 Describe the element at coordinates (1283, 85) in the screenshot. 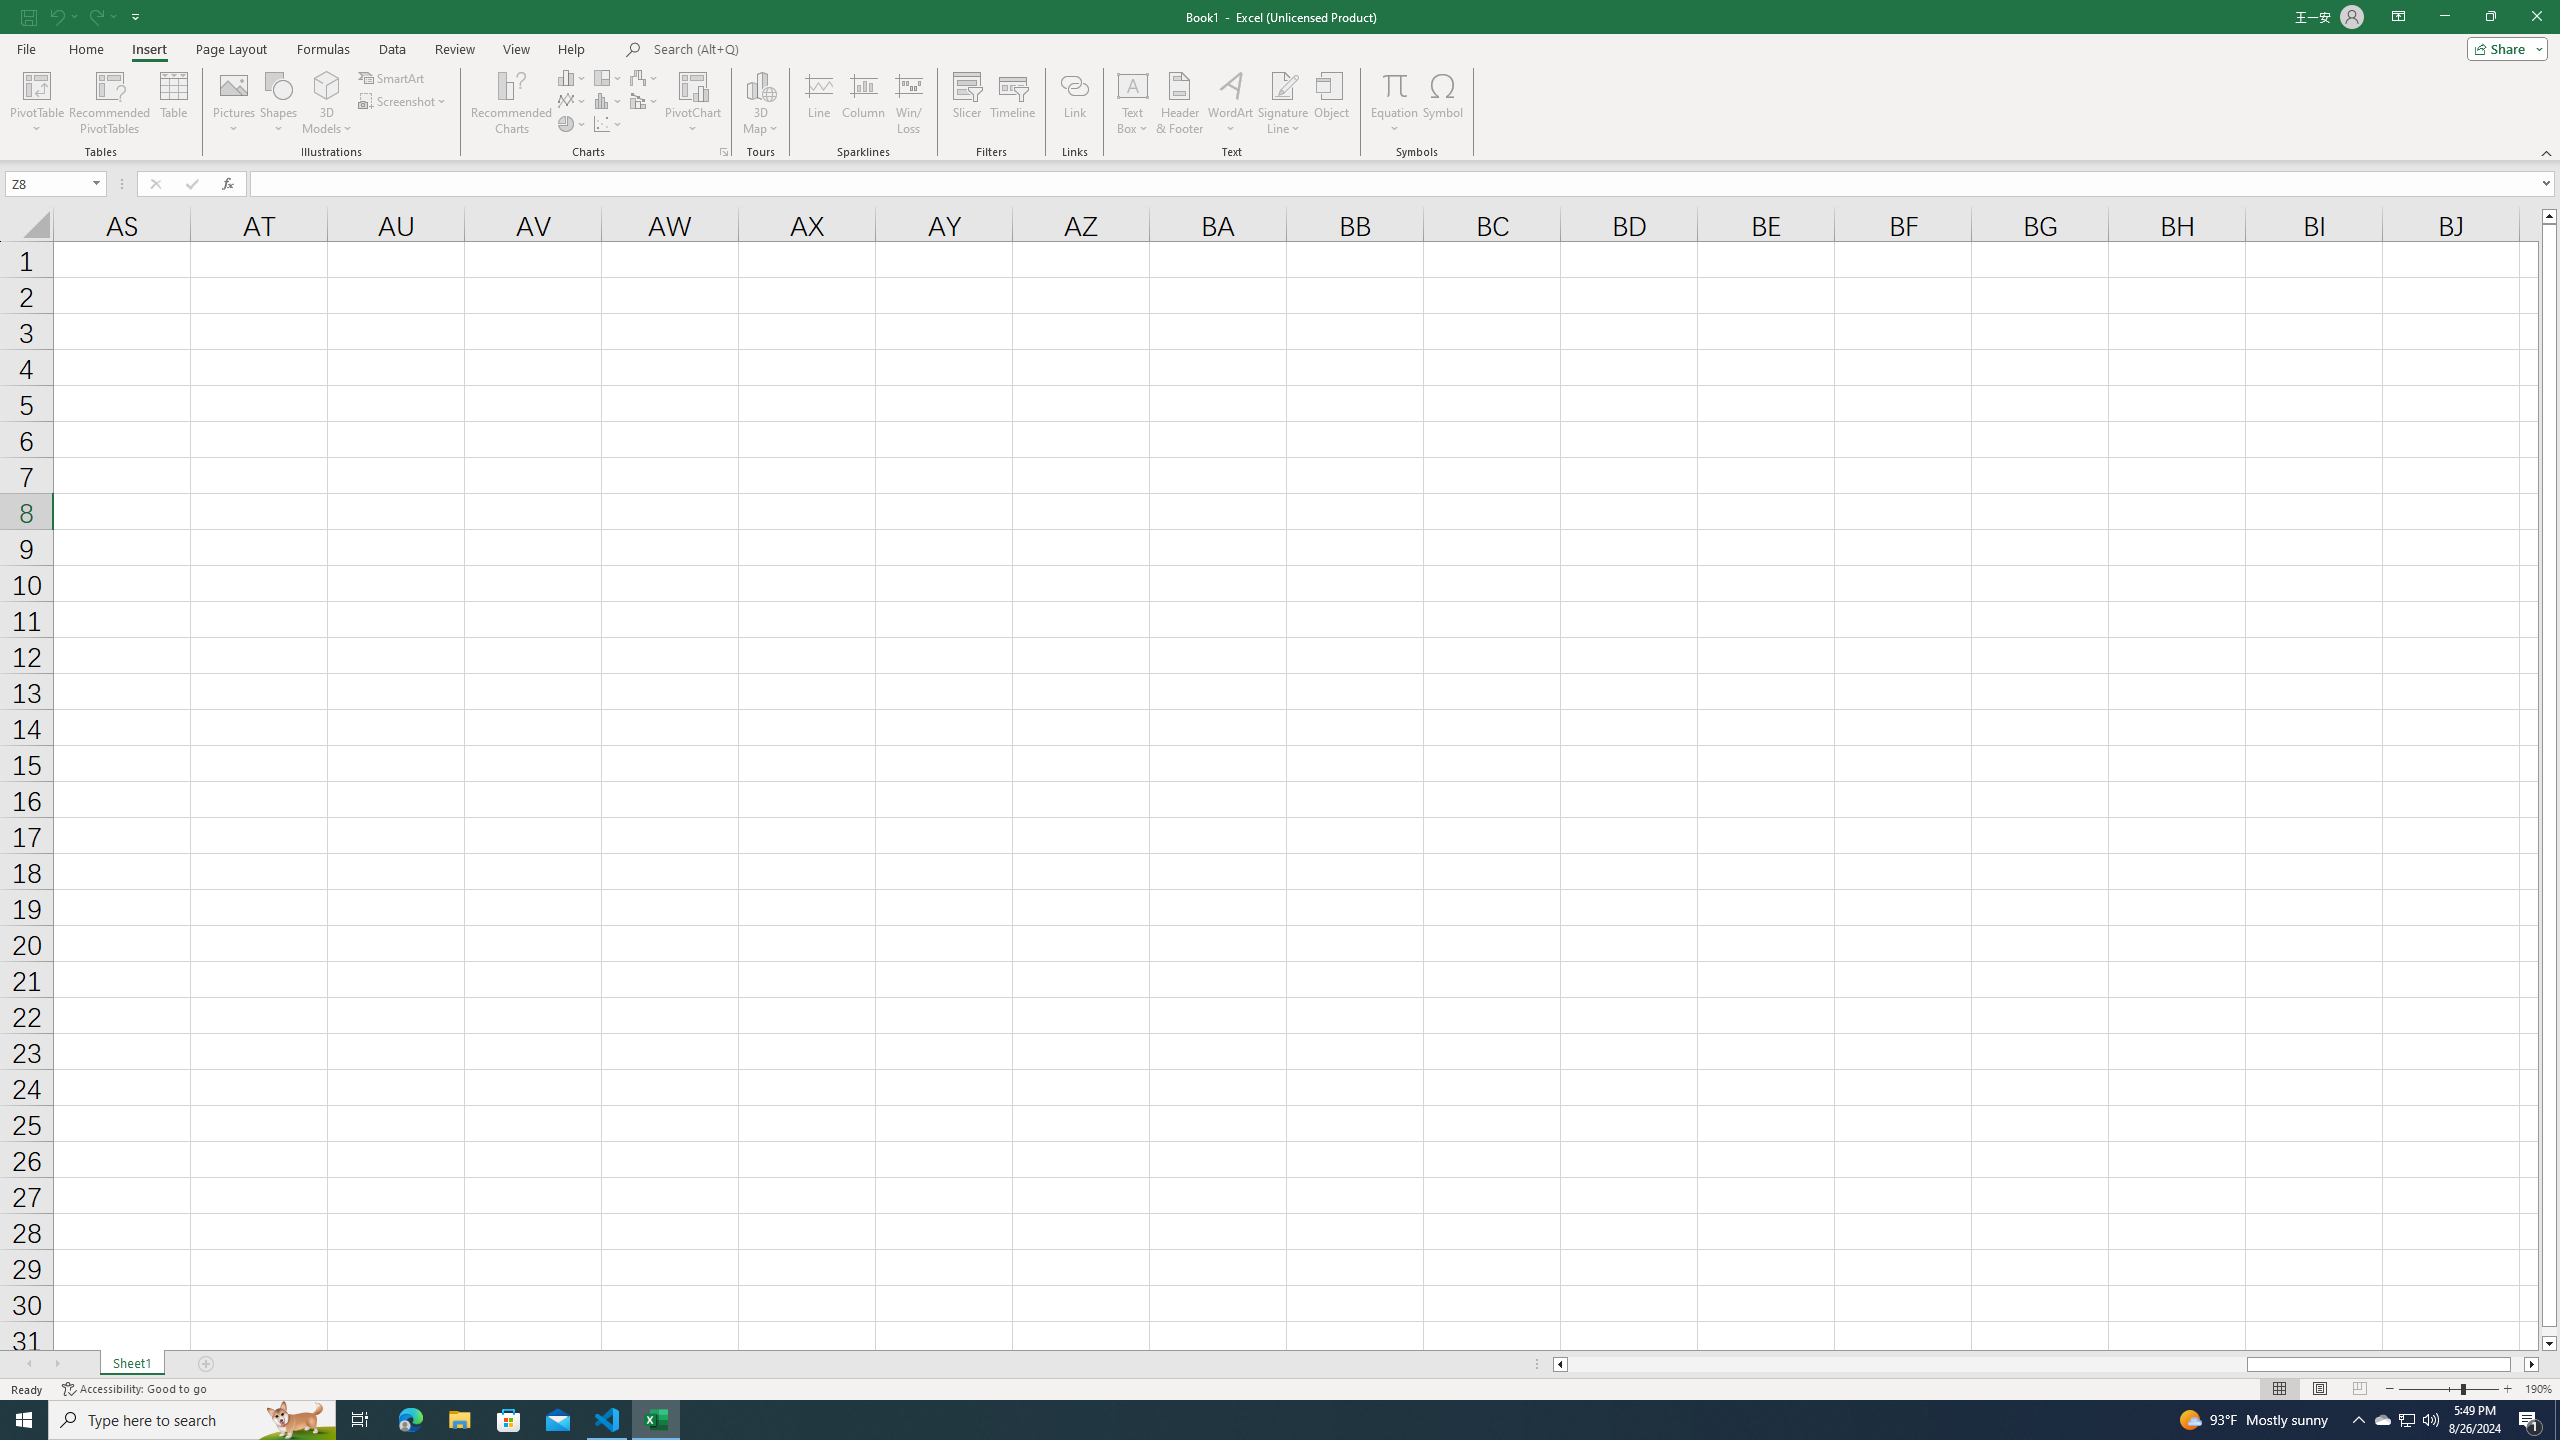

I see `Signature Line` at that location.